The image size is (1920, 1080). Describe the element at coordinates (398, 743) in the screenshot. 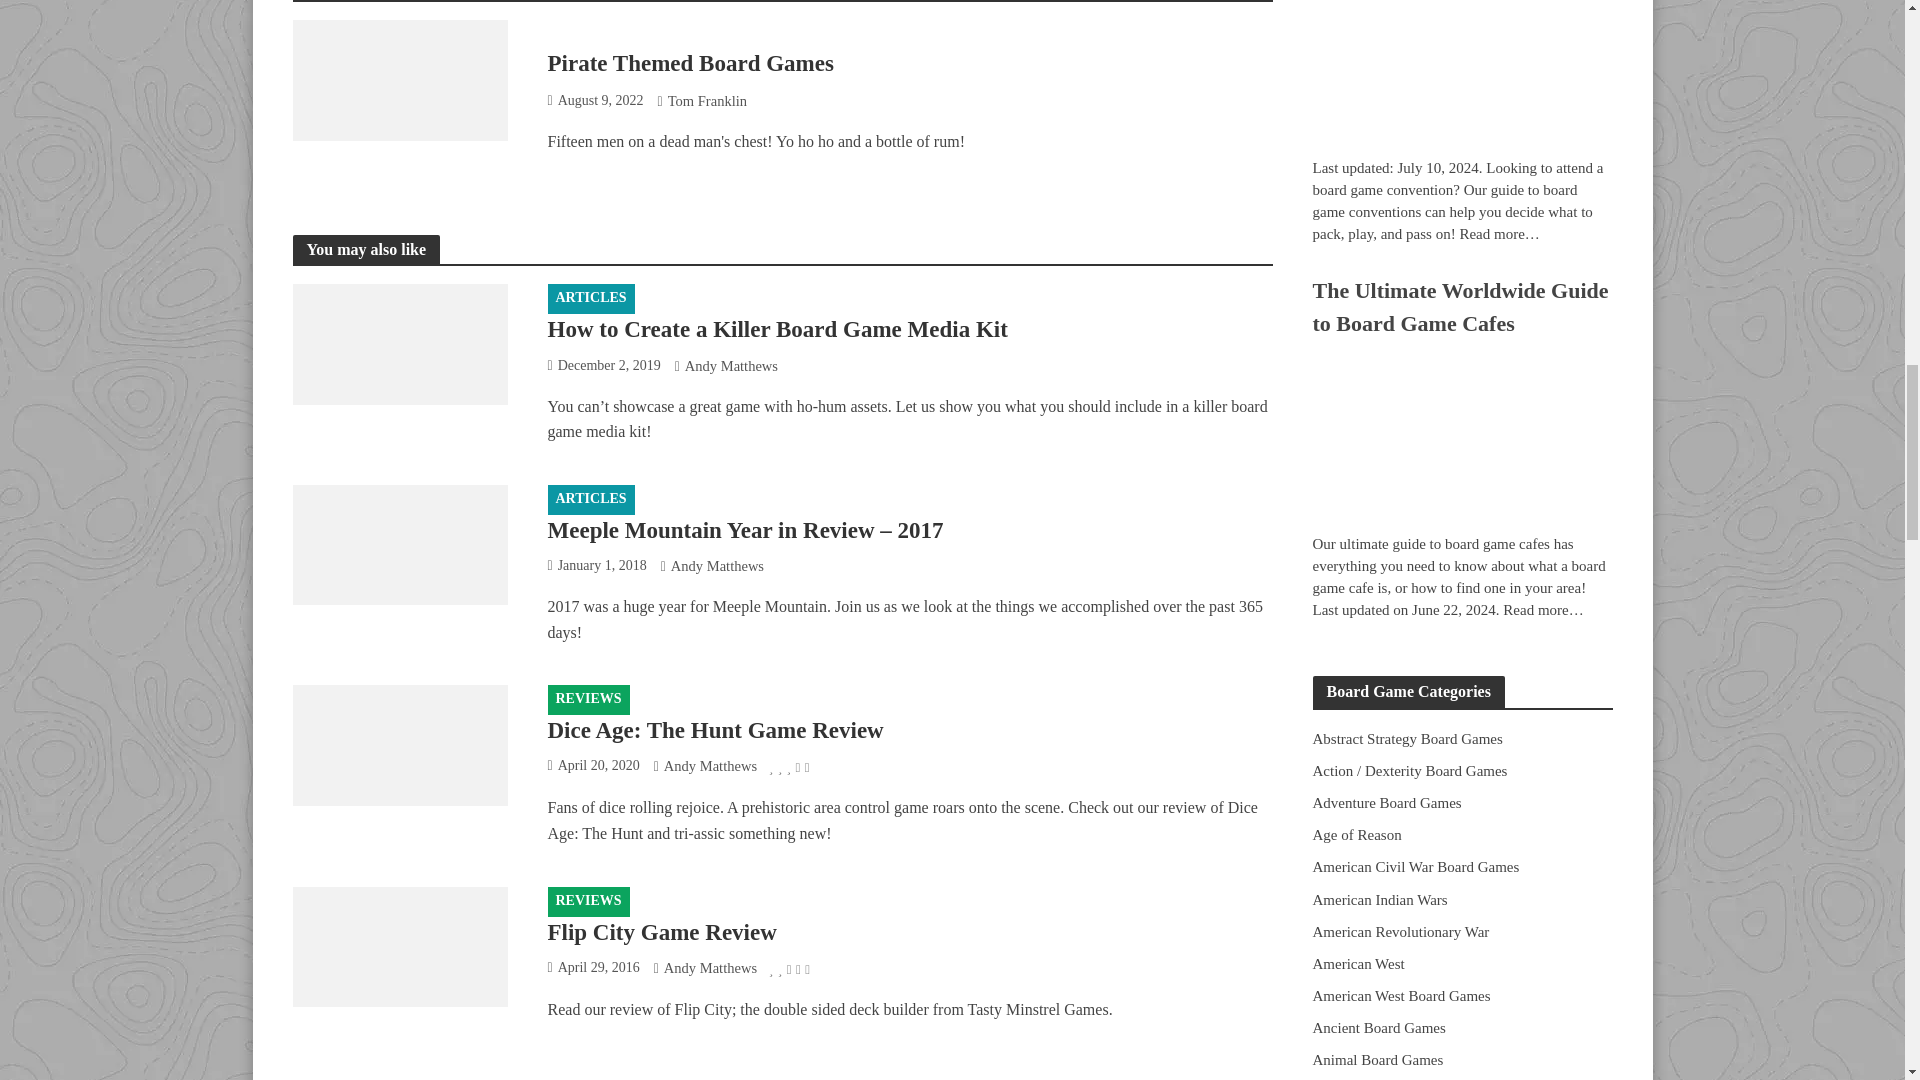

I see `Dice Age: The Hunt Game Review` at that location.